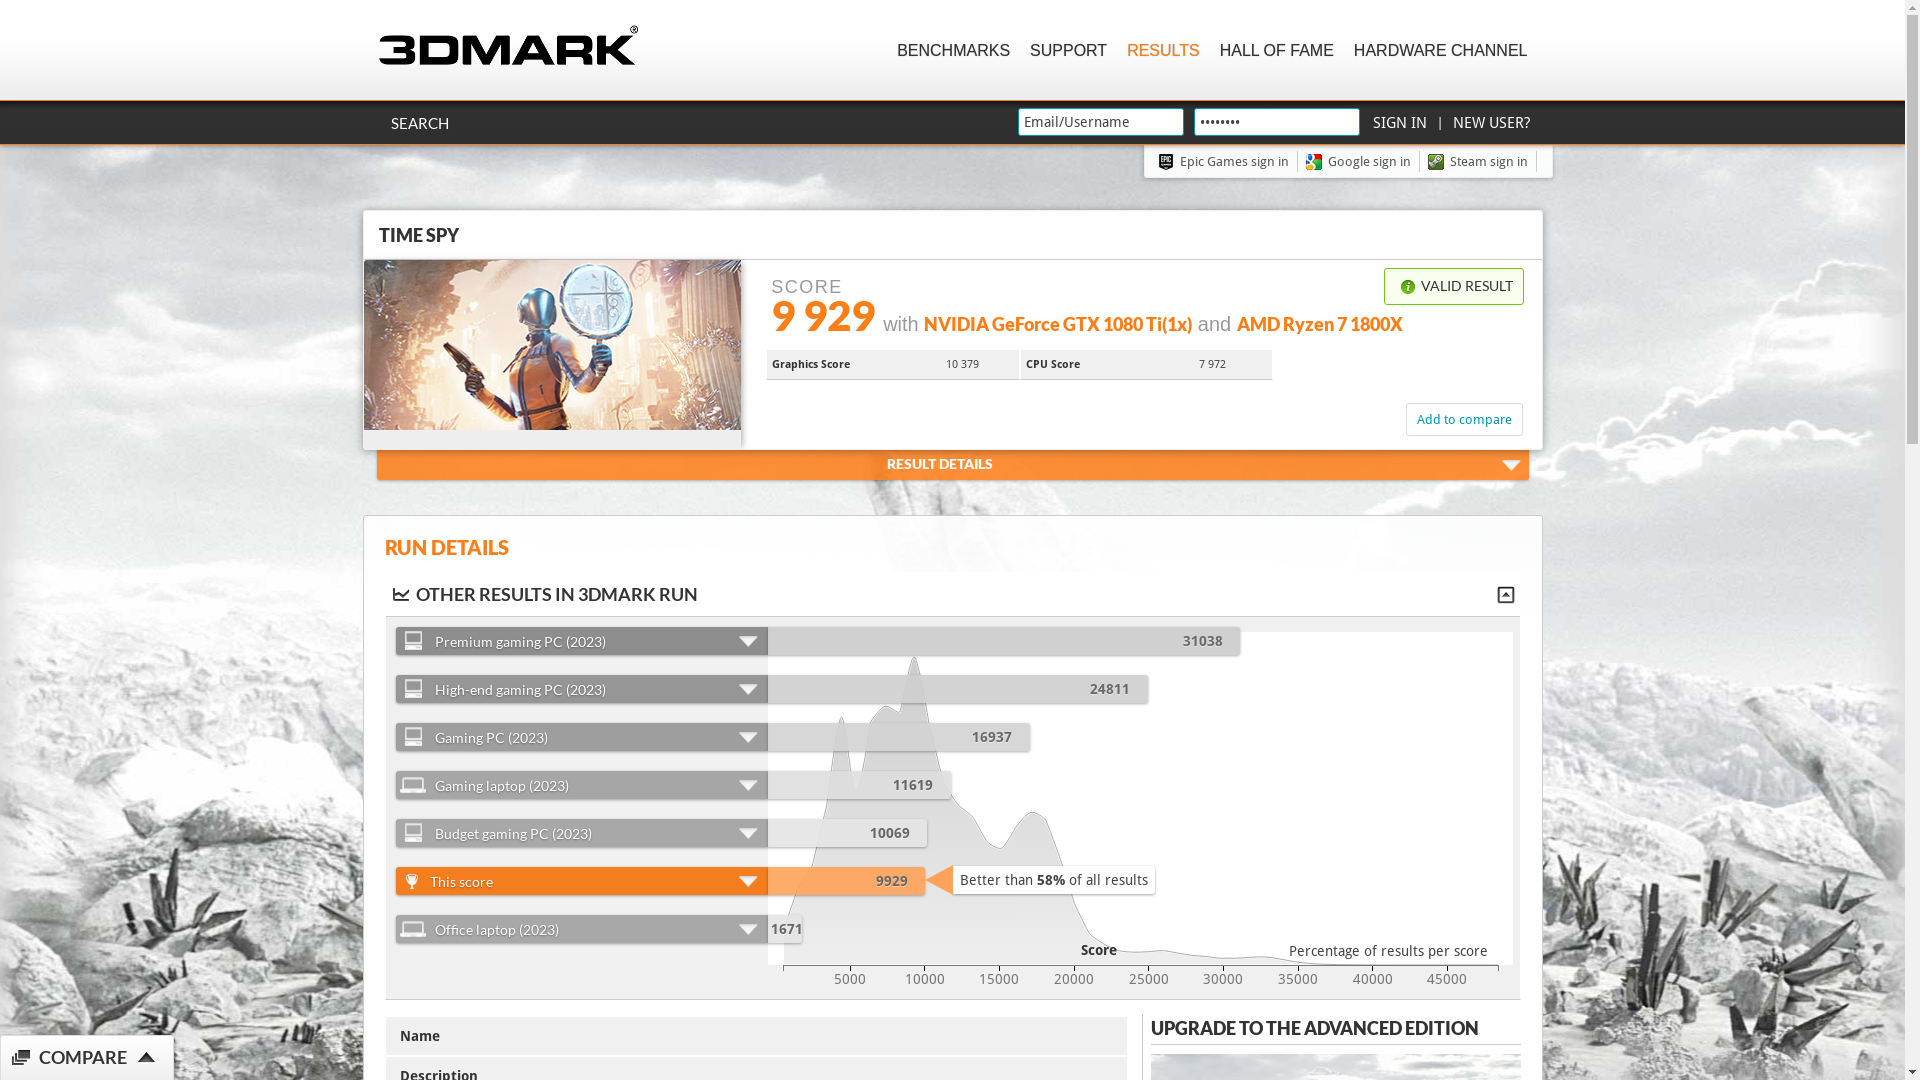  What do you see at coordinates (1490, 122) in the screenshot?
I see `New User?` at bounding box center [1490, 122].